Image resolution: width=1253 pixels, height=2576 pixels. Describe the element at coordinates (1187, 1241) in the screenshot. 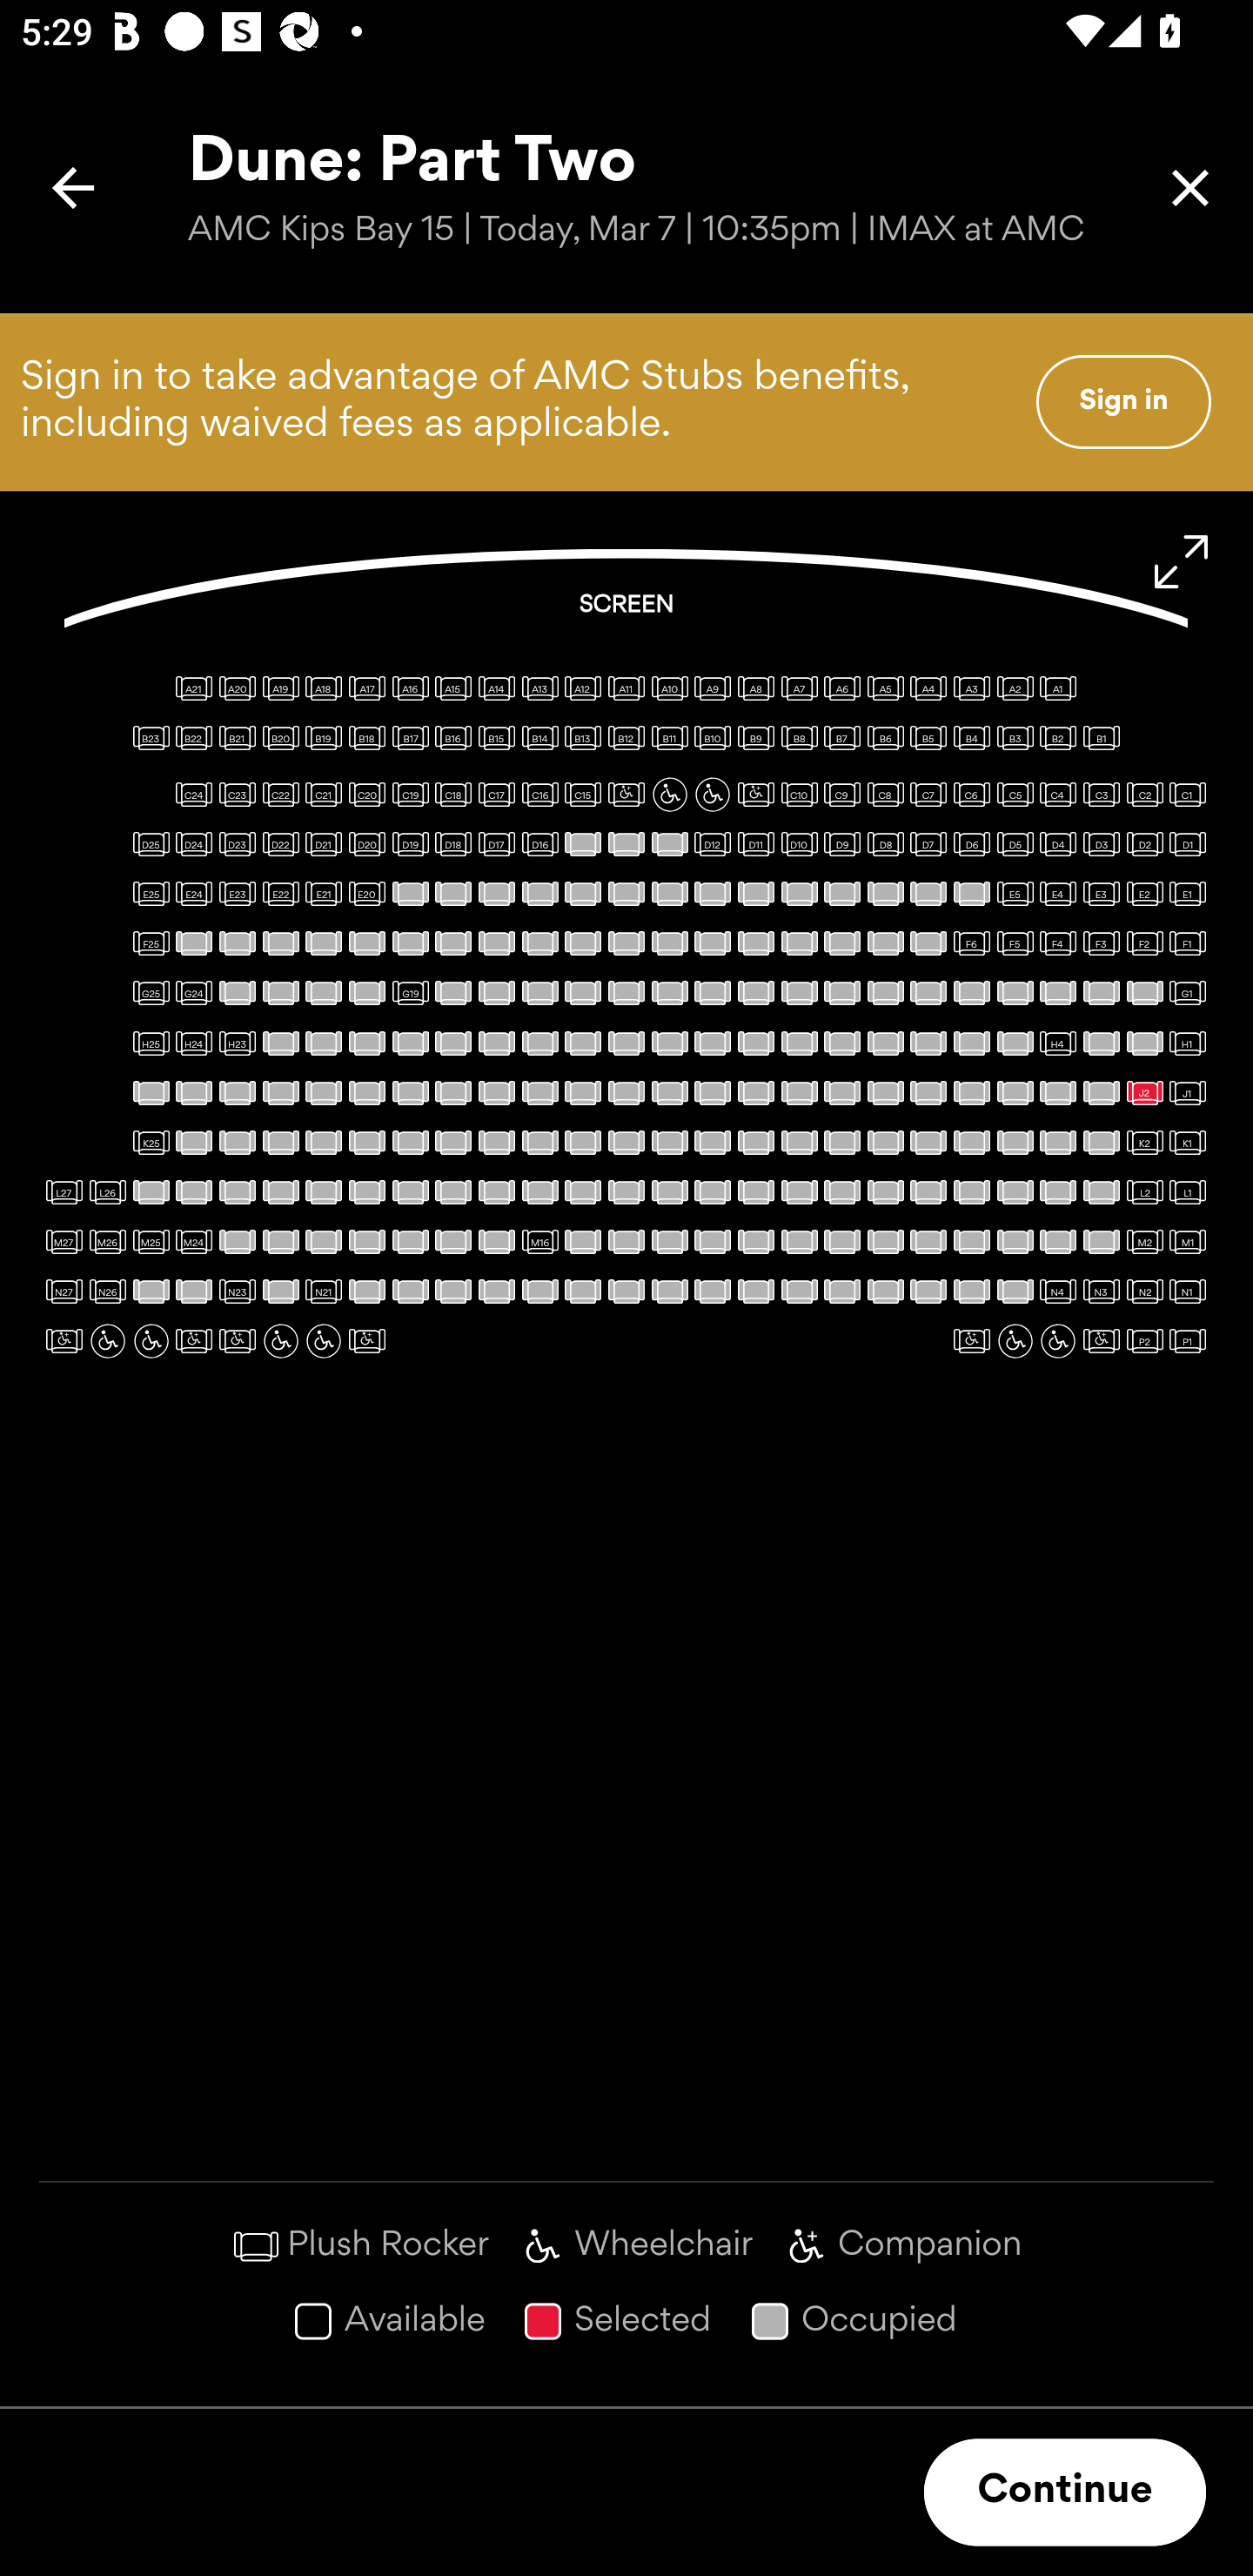

I see `M1, Regular seat, available` at that location.